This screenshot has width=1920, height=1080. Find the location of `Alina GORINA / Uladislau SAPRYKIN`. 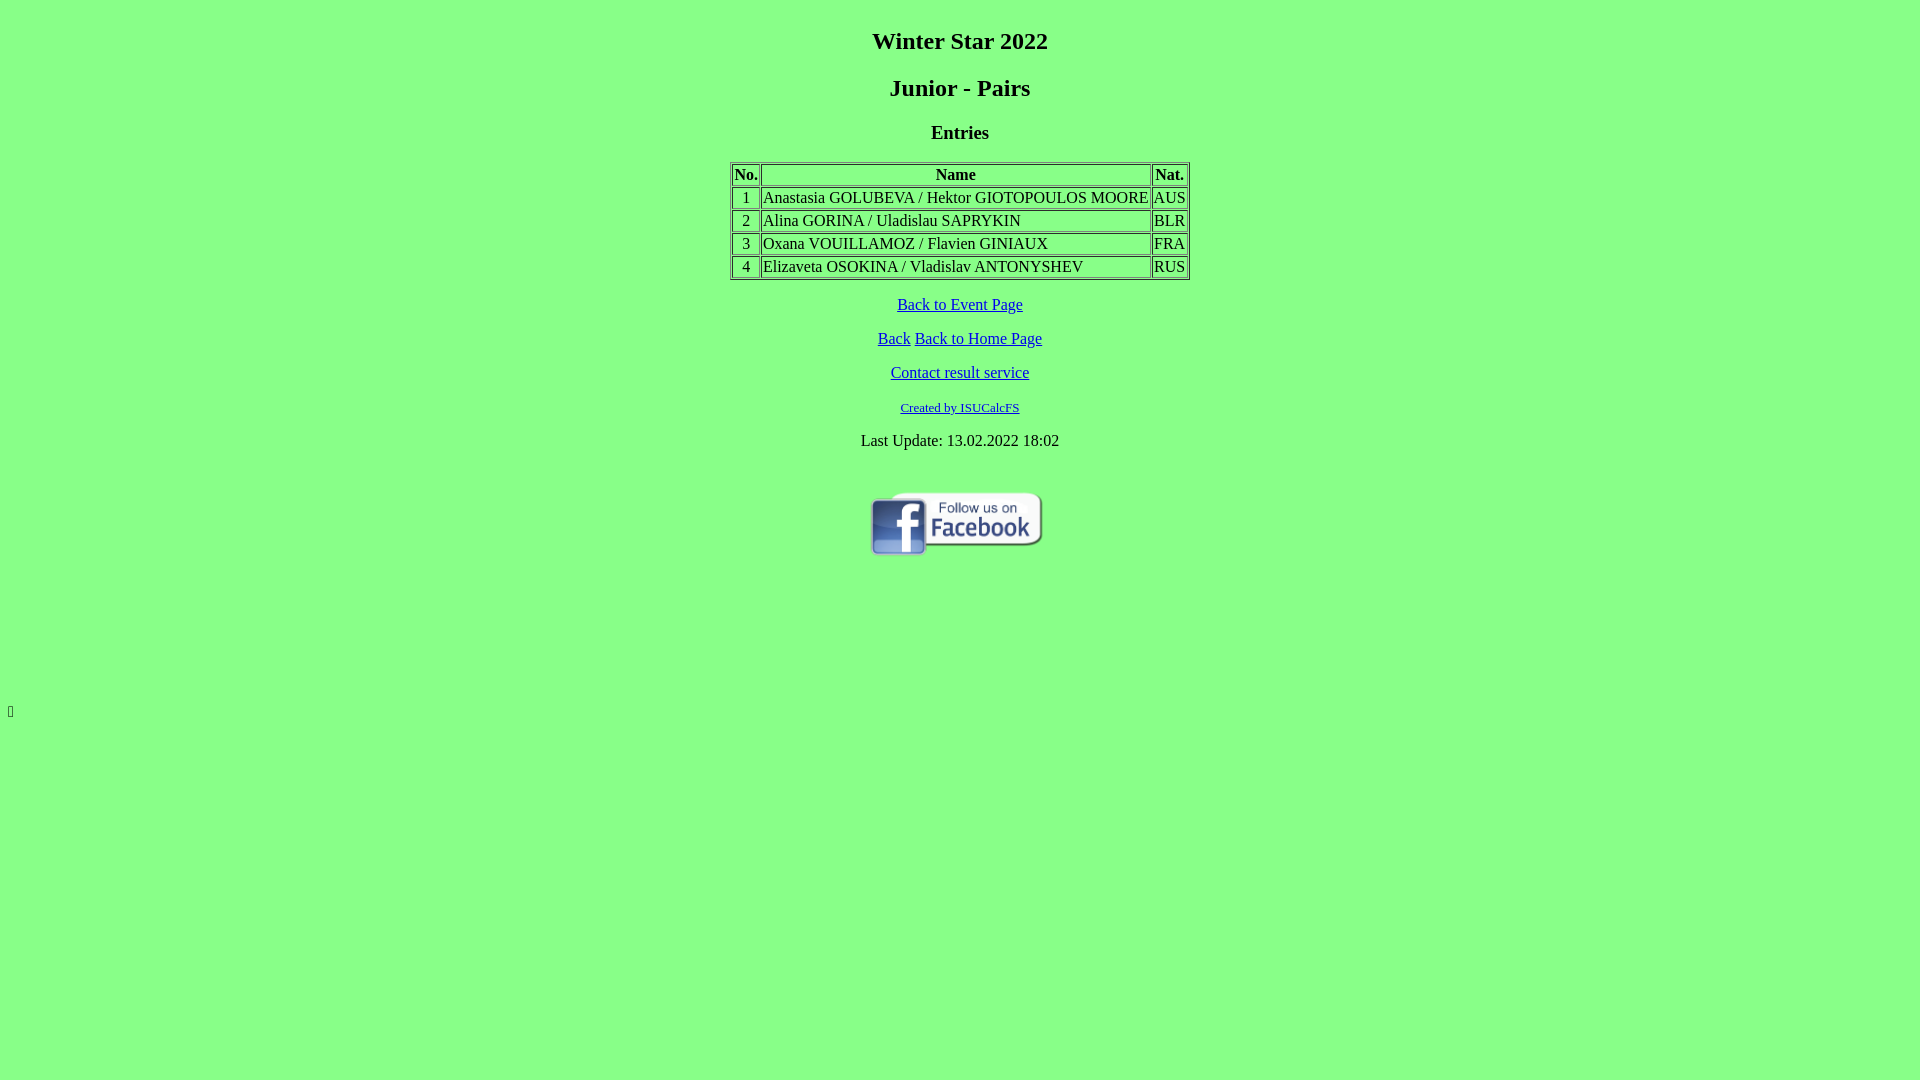

Alina GORINA / Uladislau SAPRYKIN is located at coordinates (892, 220).